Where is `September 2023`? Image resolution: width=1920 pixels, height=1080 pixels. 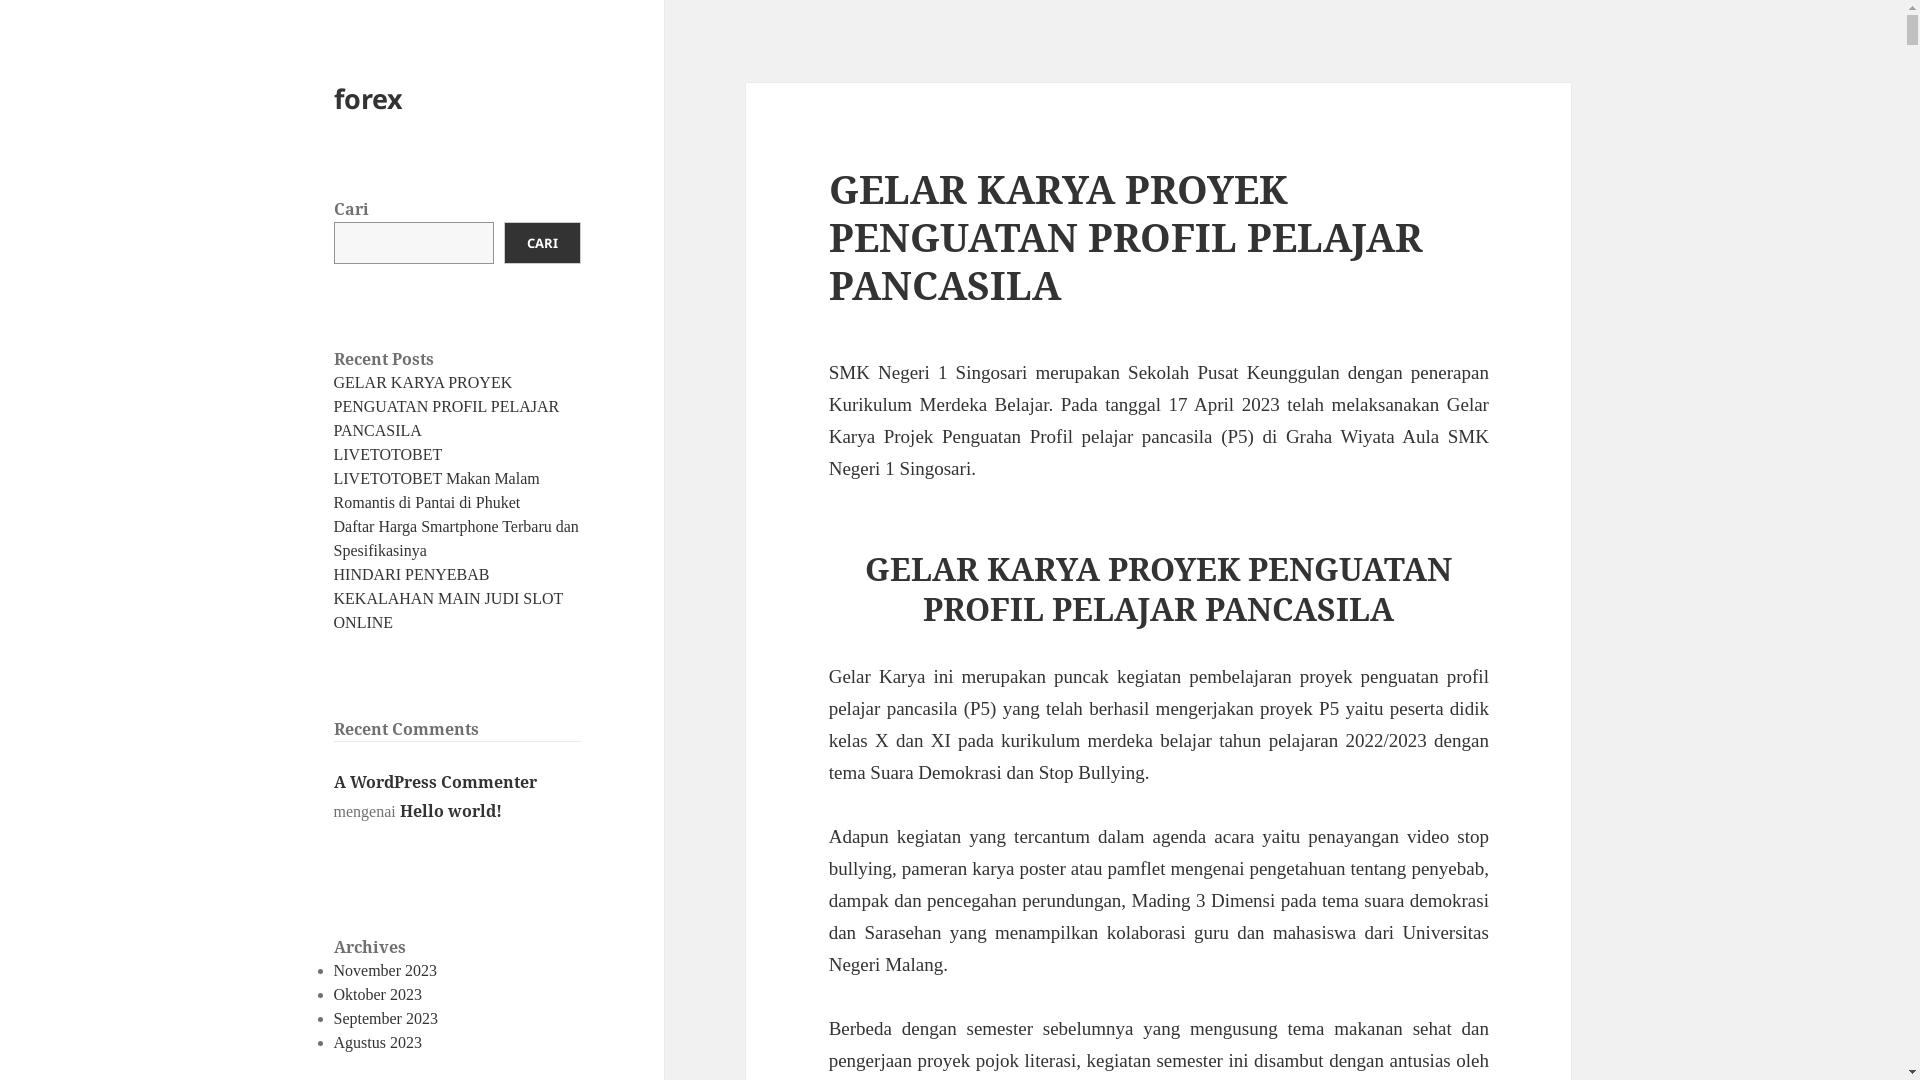 September 2023 is located at coordinates (386, 1018).